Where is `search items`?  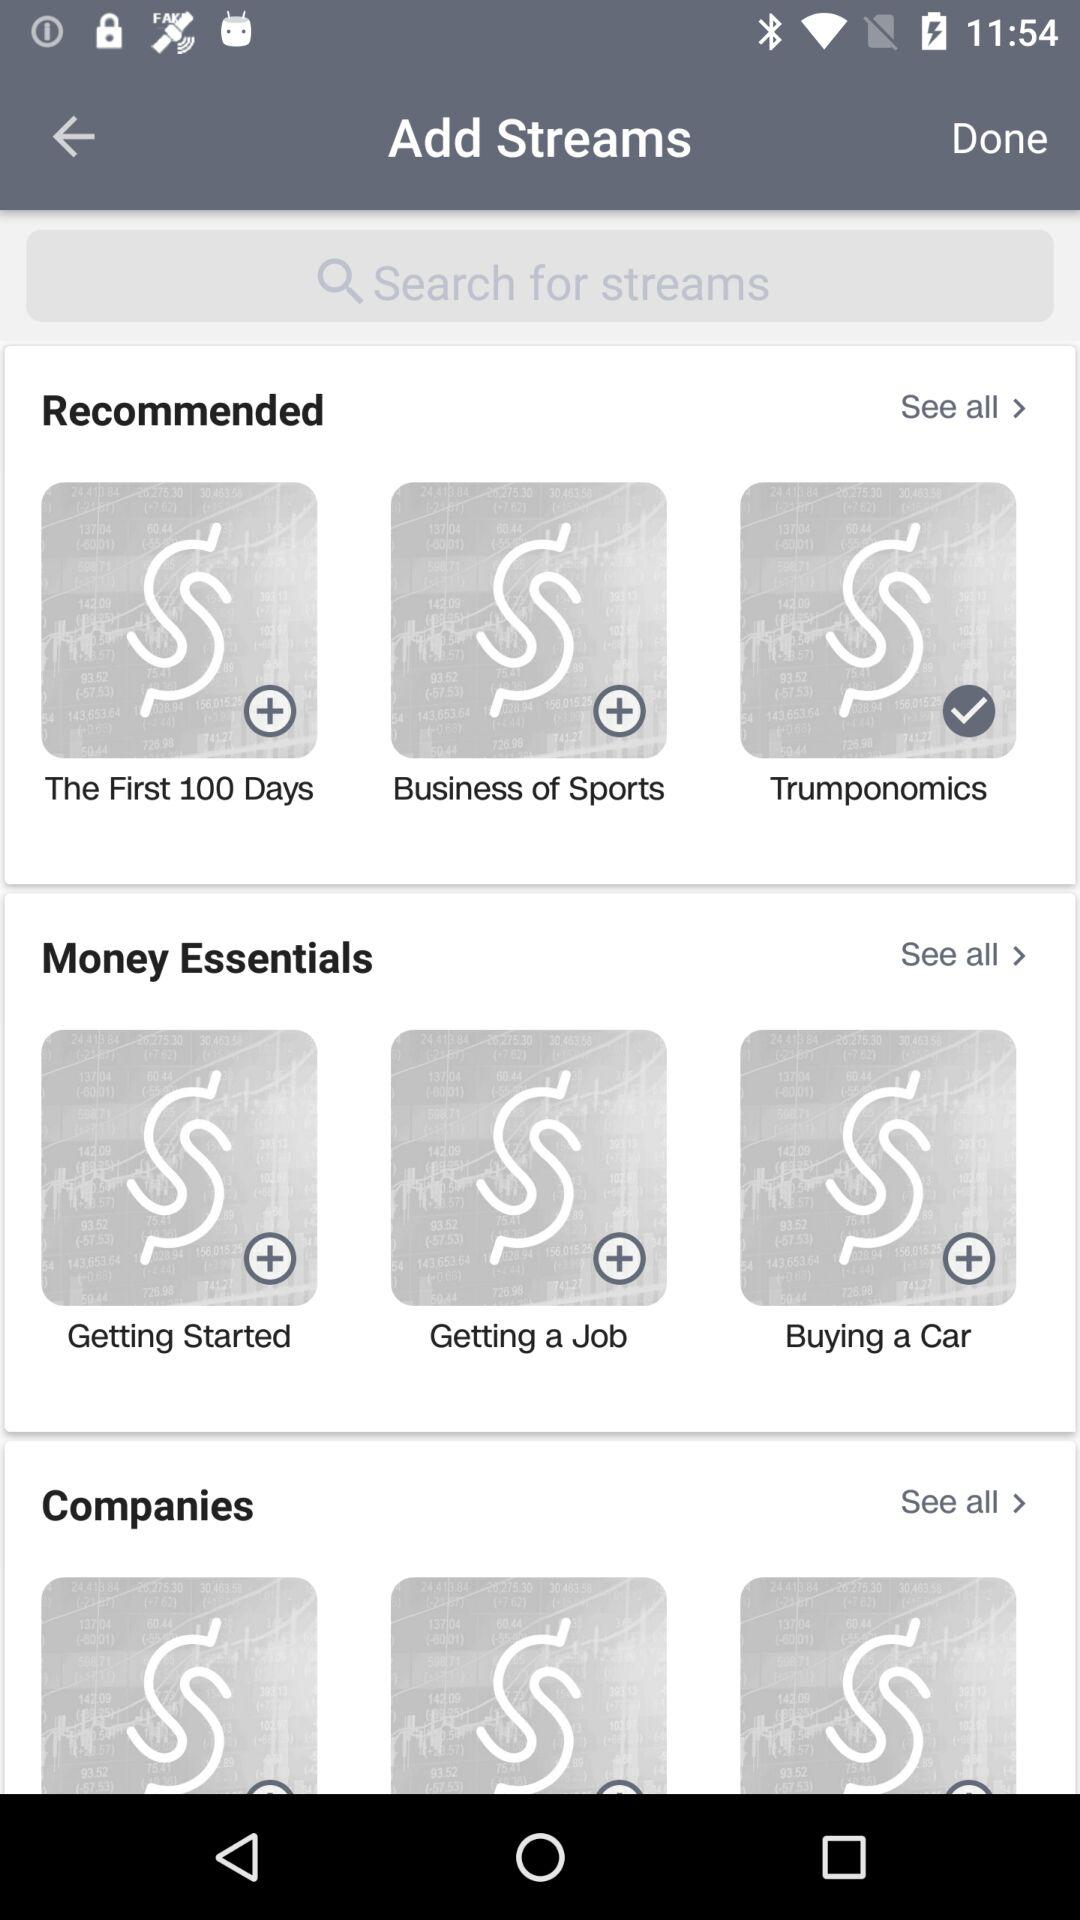 search items is located at coordinates (540, 275).